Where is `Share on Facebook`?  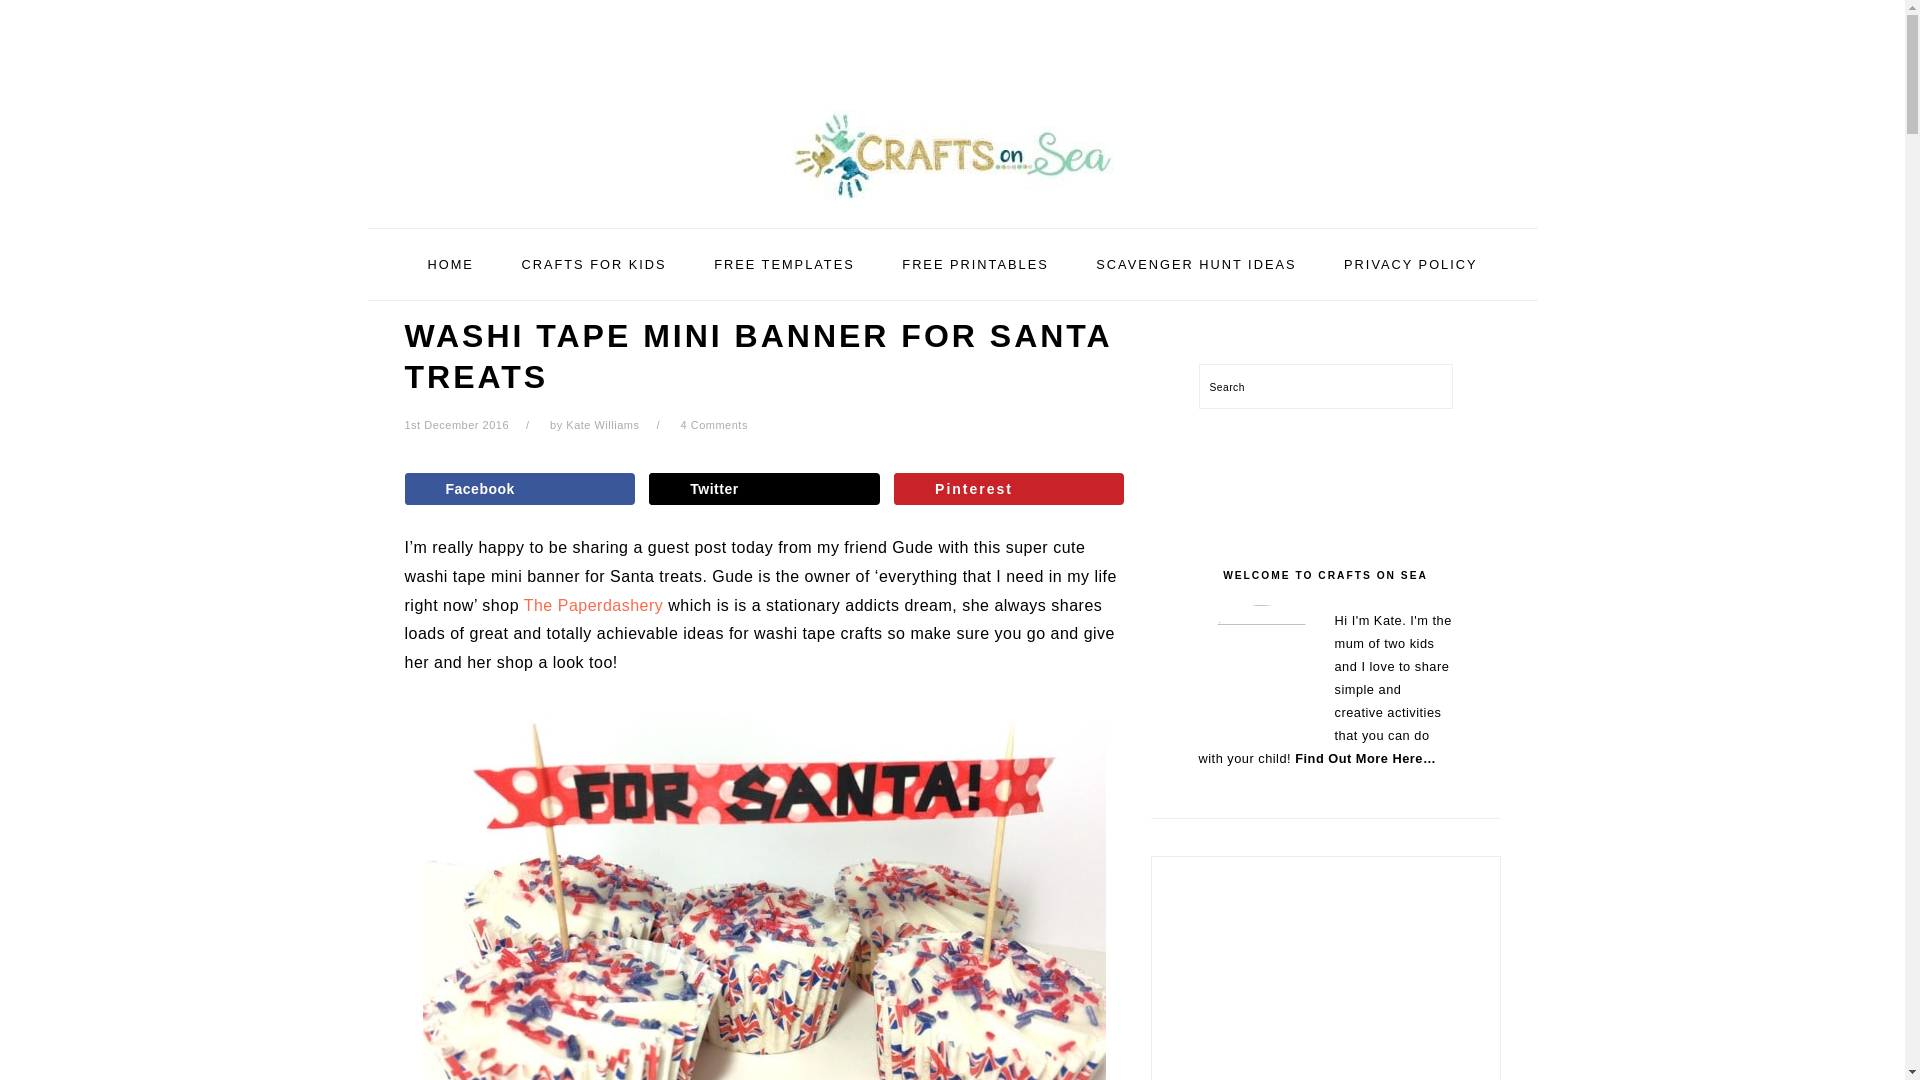
Share on Facebook is located at coordinates (518, 489).